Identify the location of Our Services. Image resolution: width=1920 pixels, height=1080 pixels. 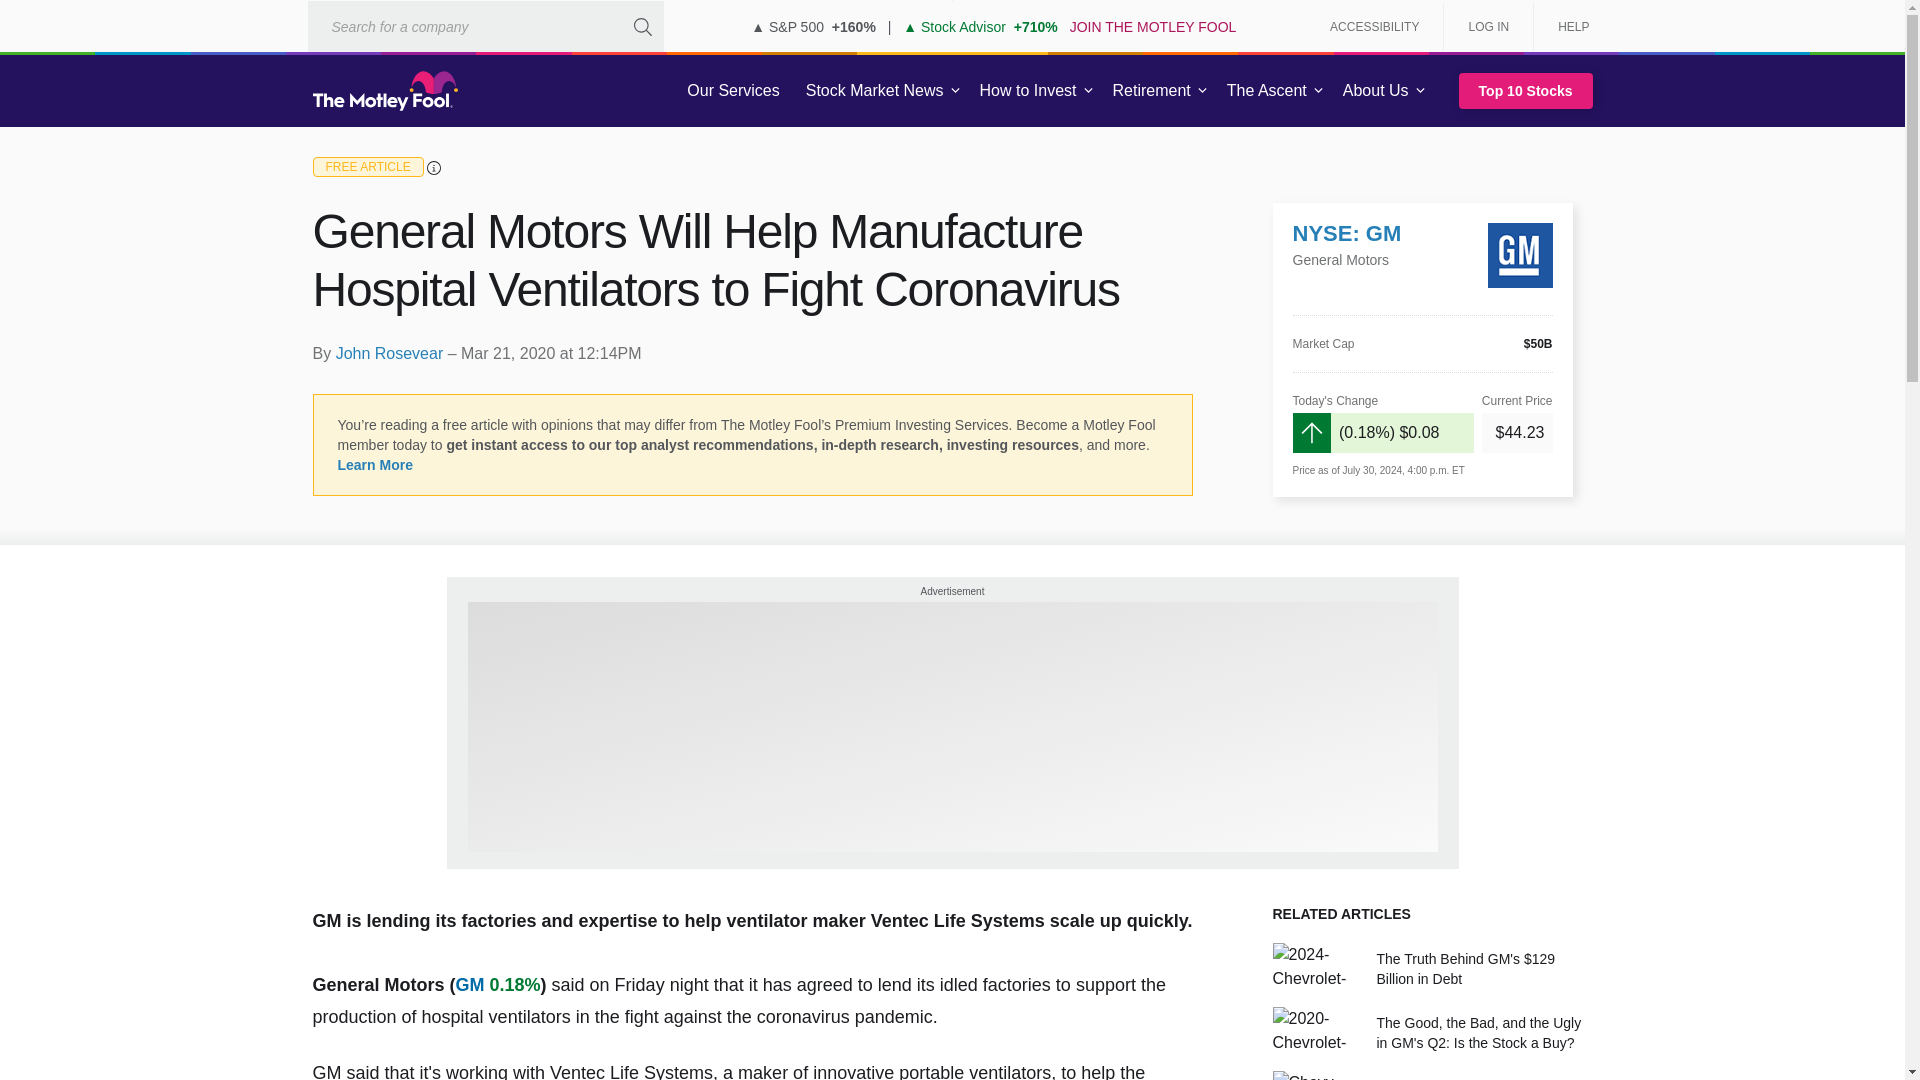
(733, 91).